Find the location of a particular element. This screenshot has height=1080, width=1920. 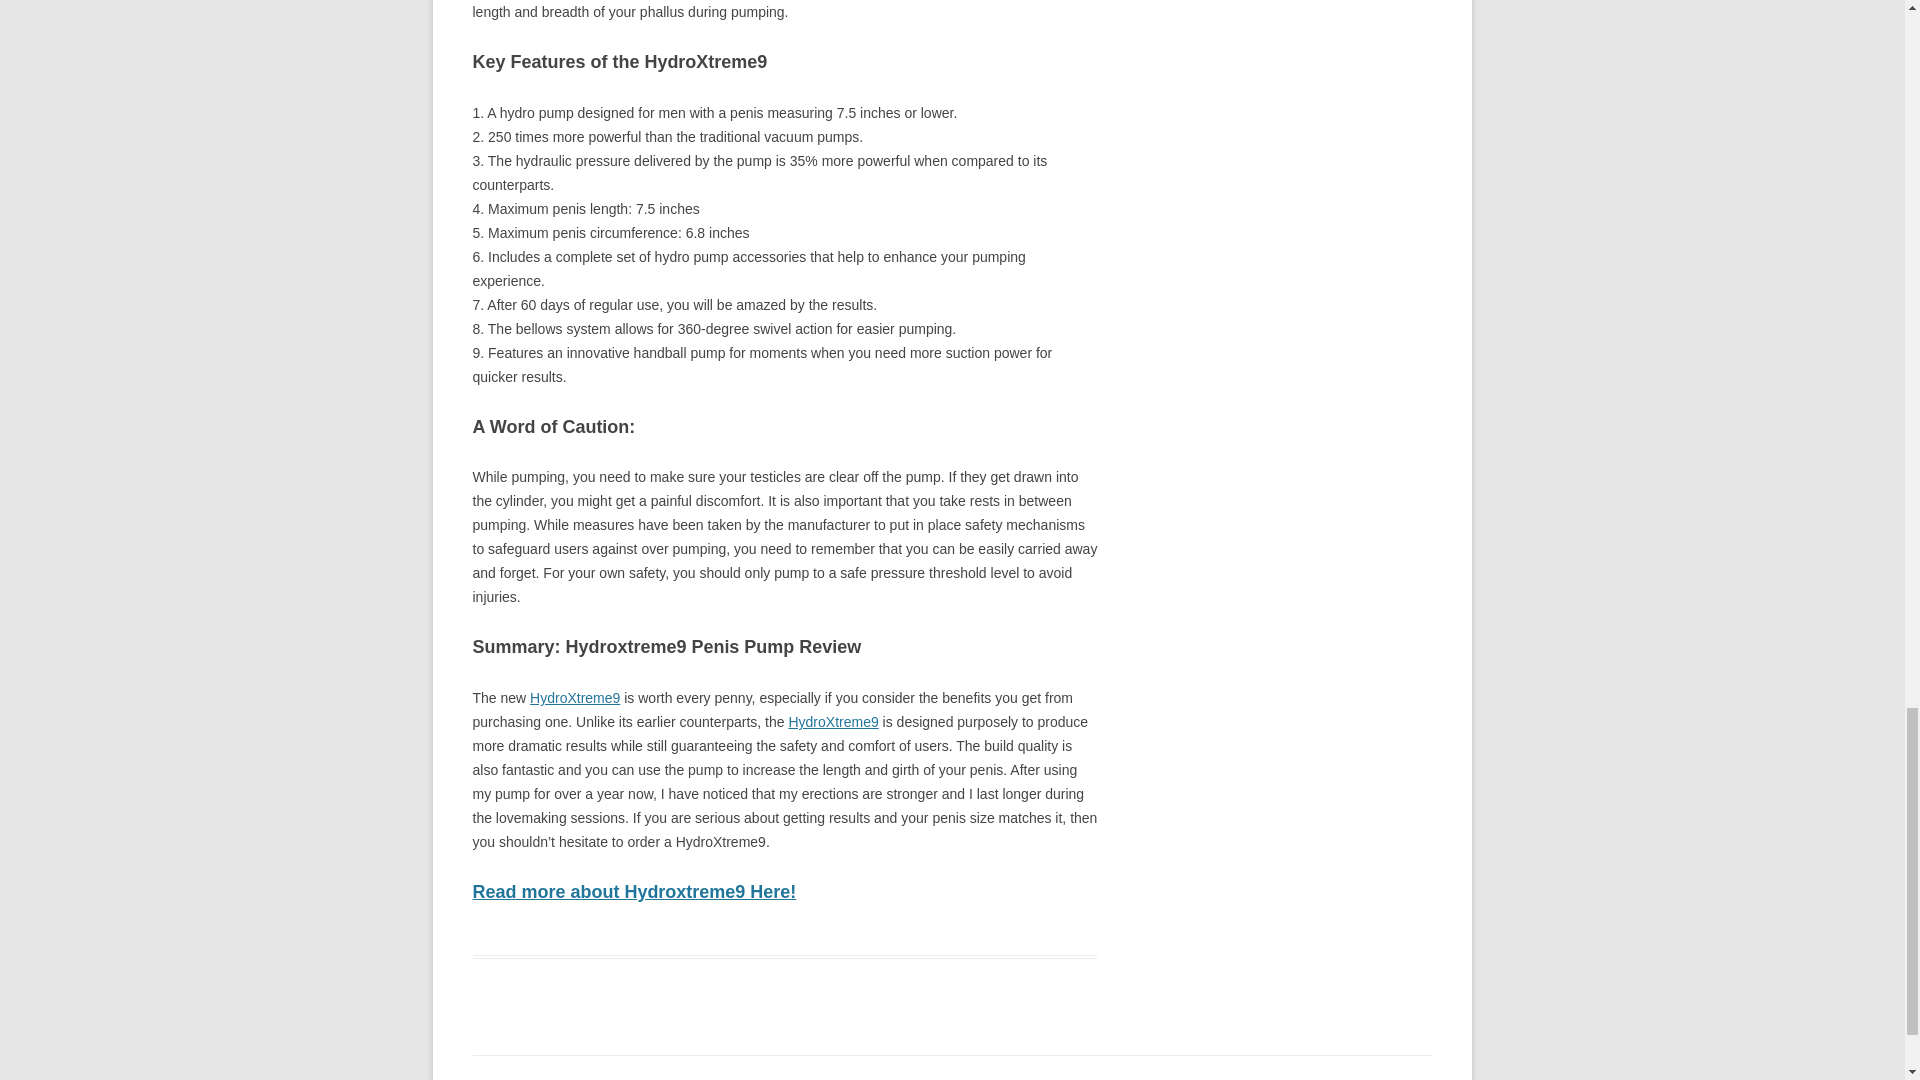

Read more about Hydroxtreme9 Here! is located at coordinates (634, 892).